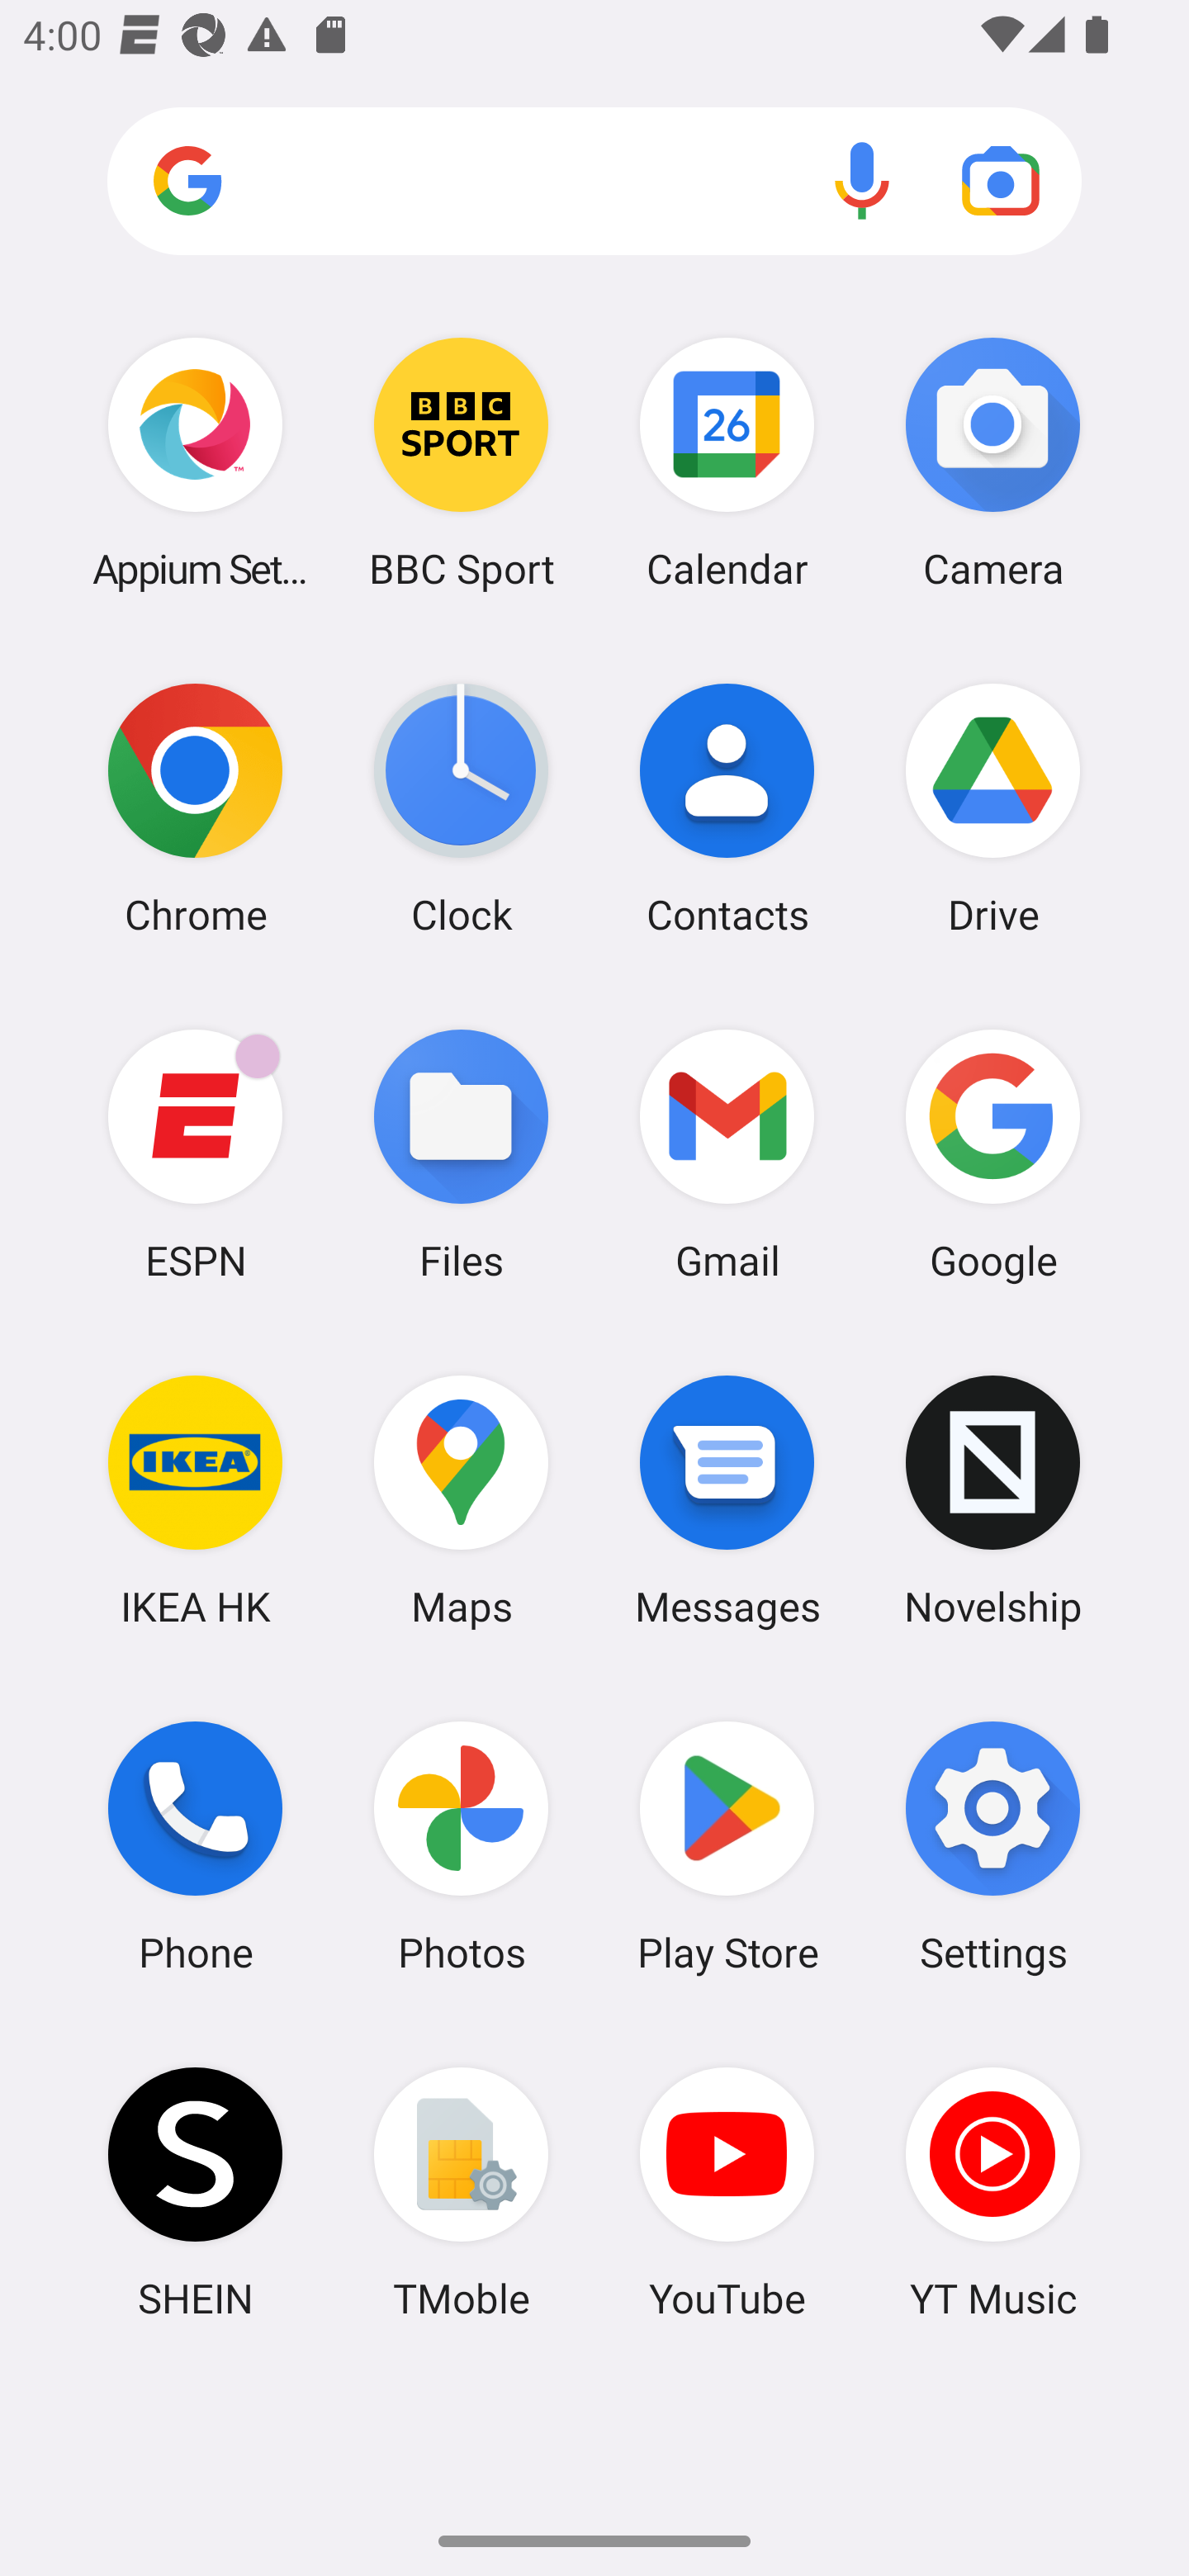 The width and height of the screenshot is (1189, 2576). What do you see at coordinates (727, 1500) in the screenshot?
I see `Messages` at bounding box center [727, 1500].